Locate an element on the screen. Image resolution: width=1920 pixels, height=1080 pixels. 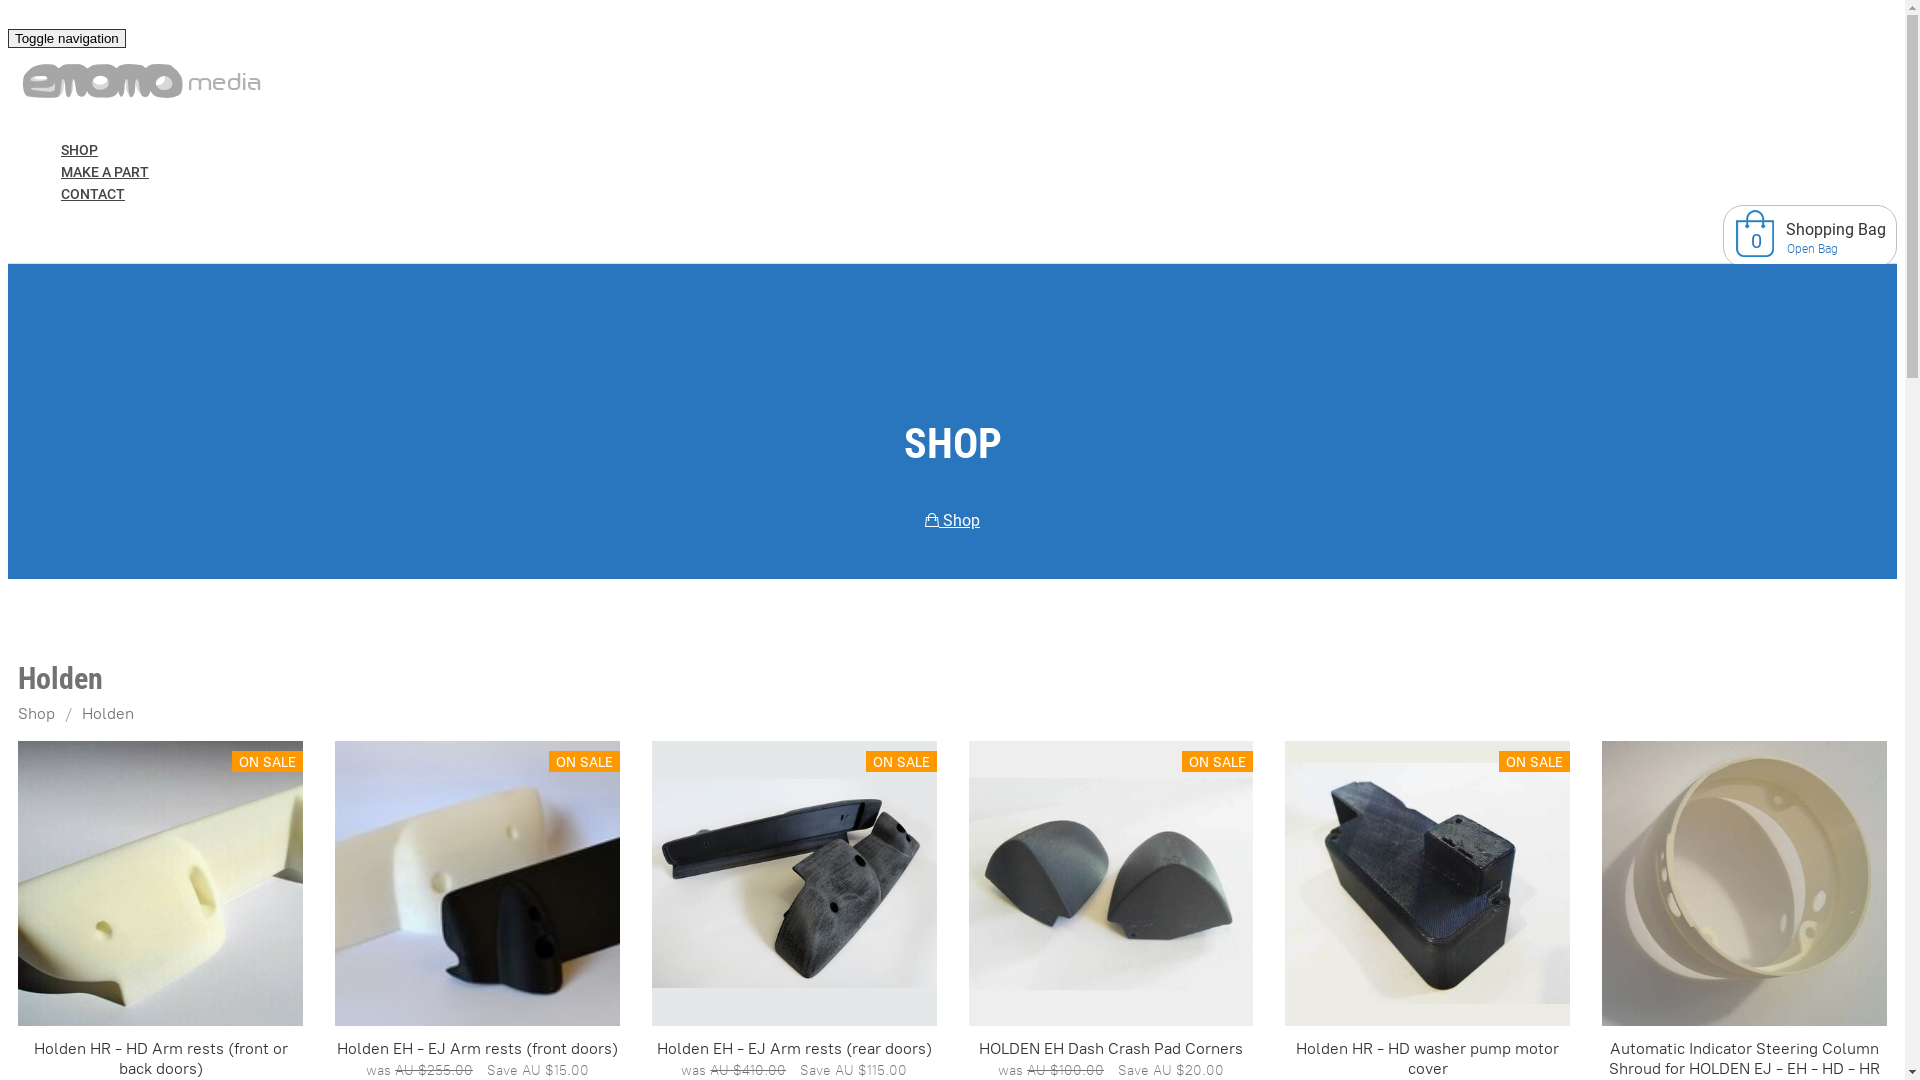
Toggle navigation is located at coordinates (67, 38).